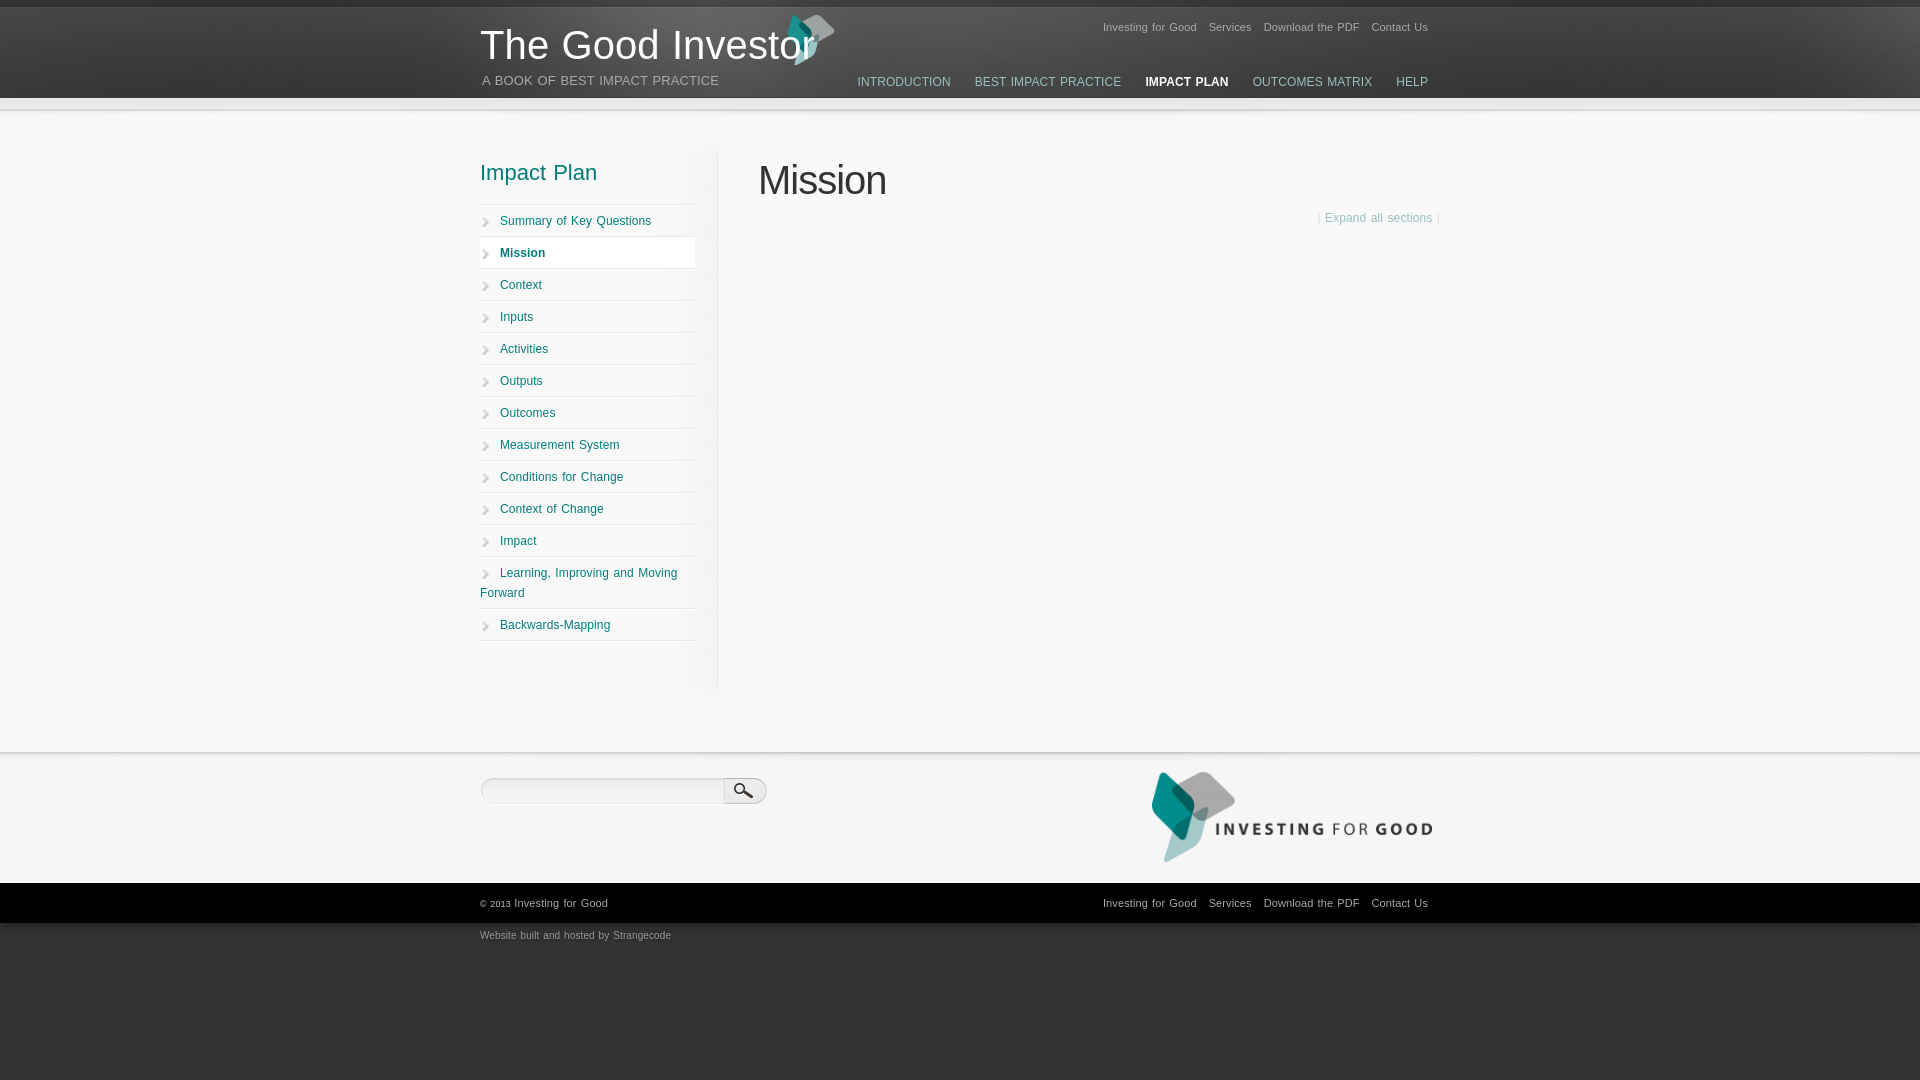  Describe the element at coordinates (647, 44) in the screenshot. I see `The Good Investor` at that location.